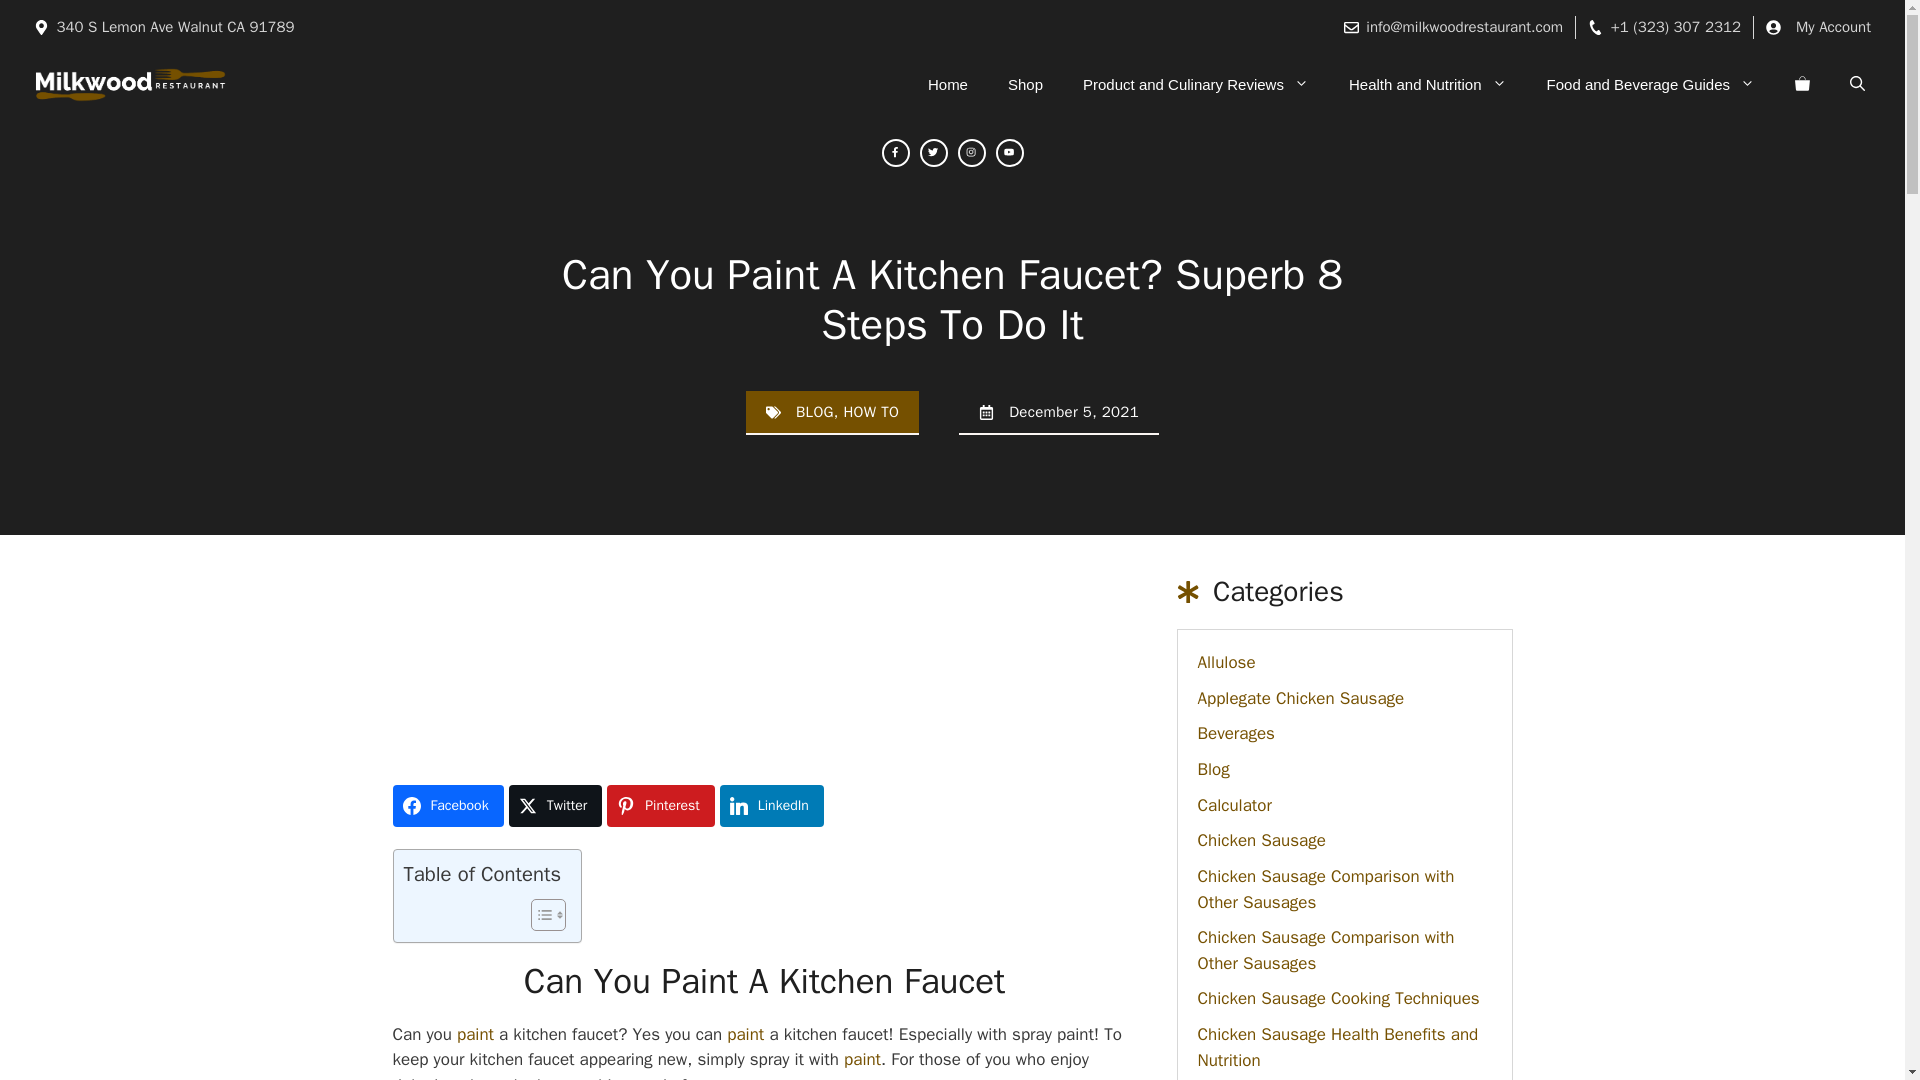  Describe the element at coordinates (130, 84) in the screenshot. I see `MilkwoodRestaurant` at that location.